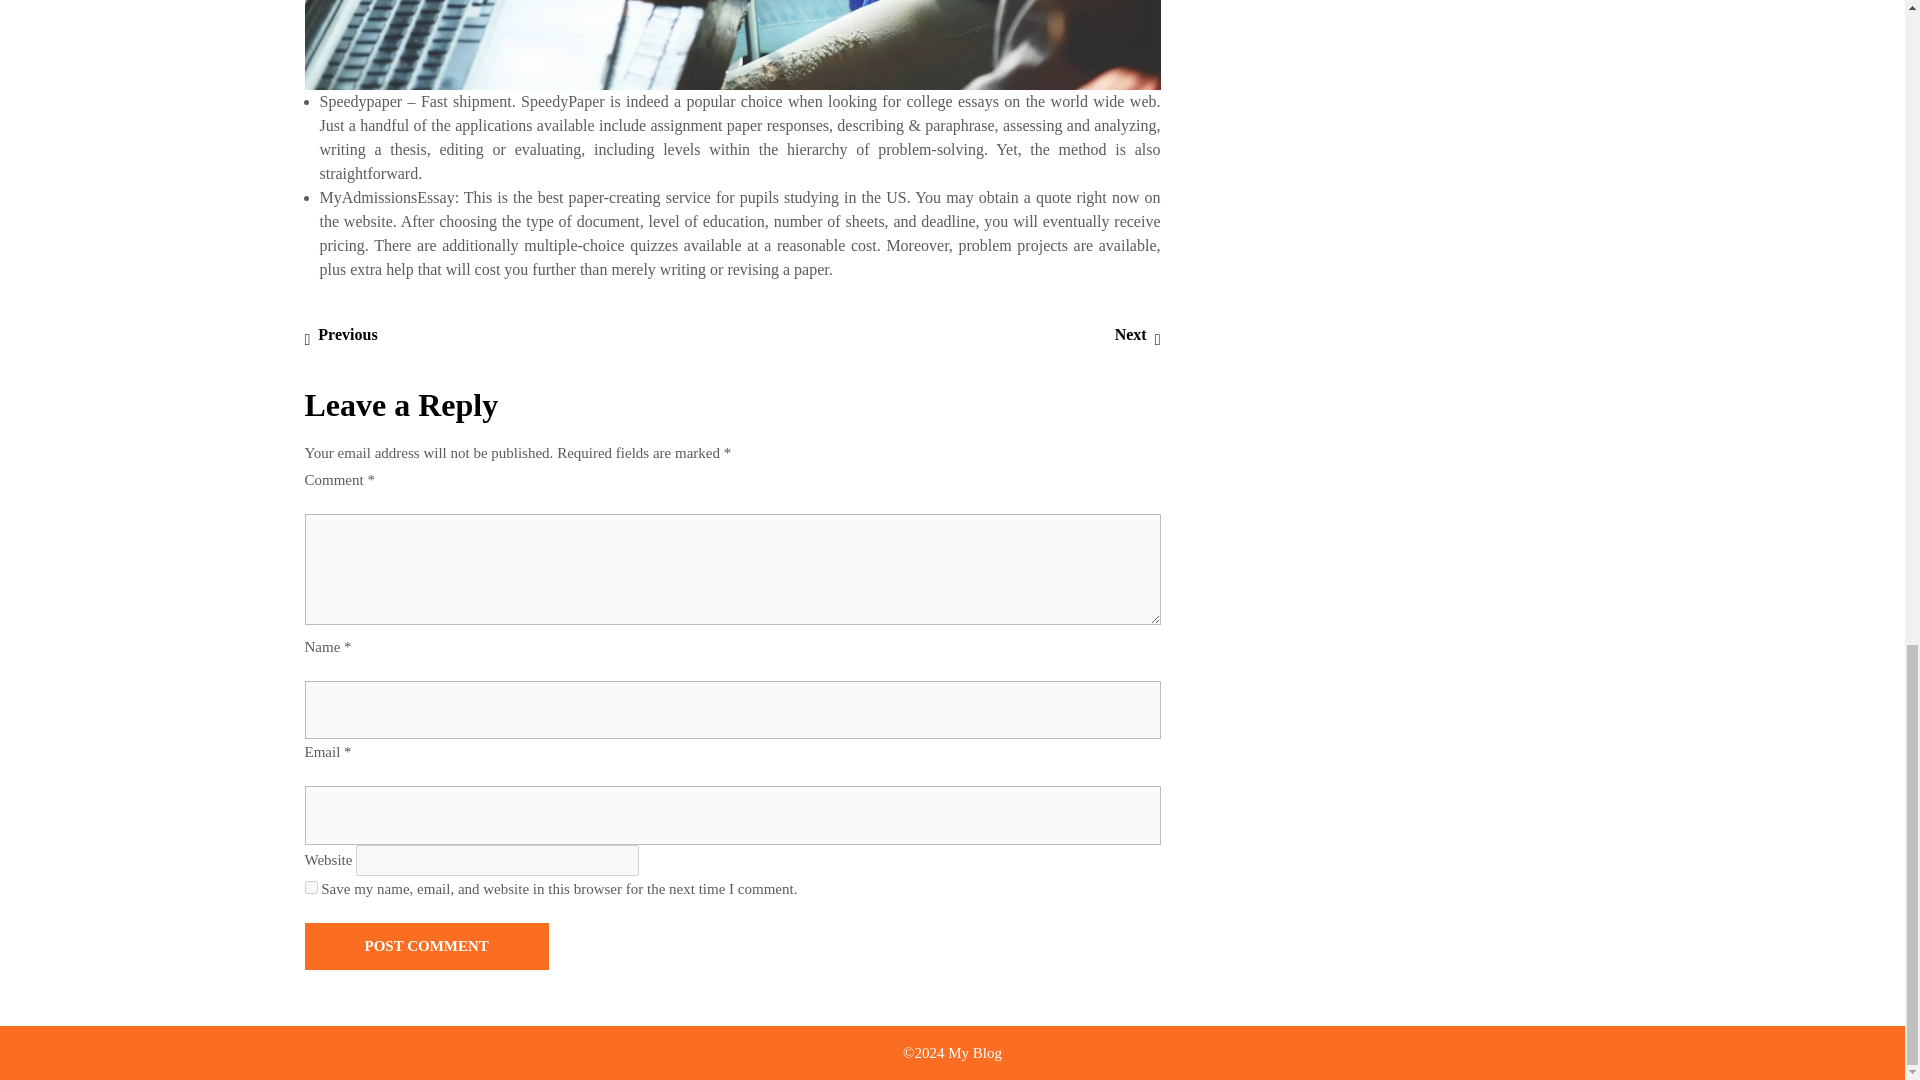 Image resolution: width=1920 pixels, height=1080 pixels. I want to click on yes, so click(340, 334).